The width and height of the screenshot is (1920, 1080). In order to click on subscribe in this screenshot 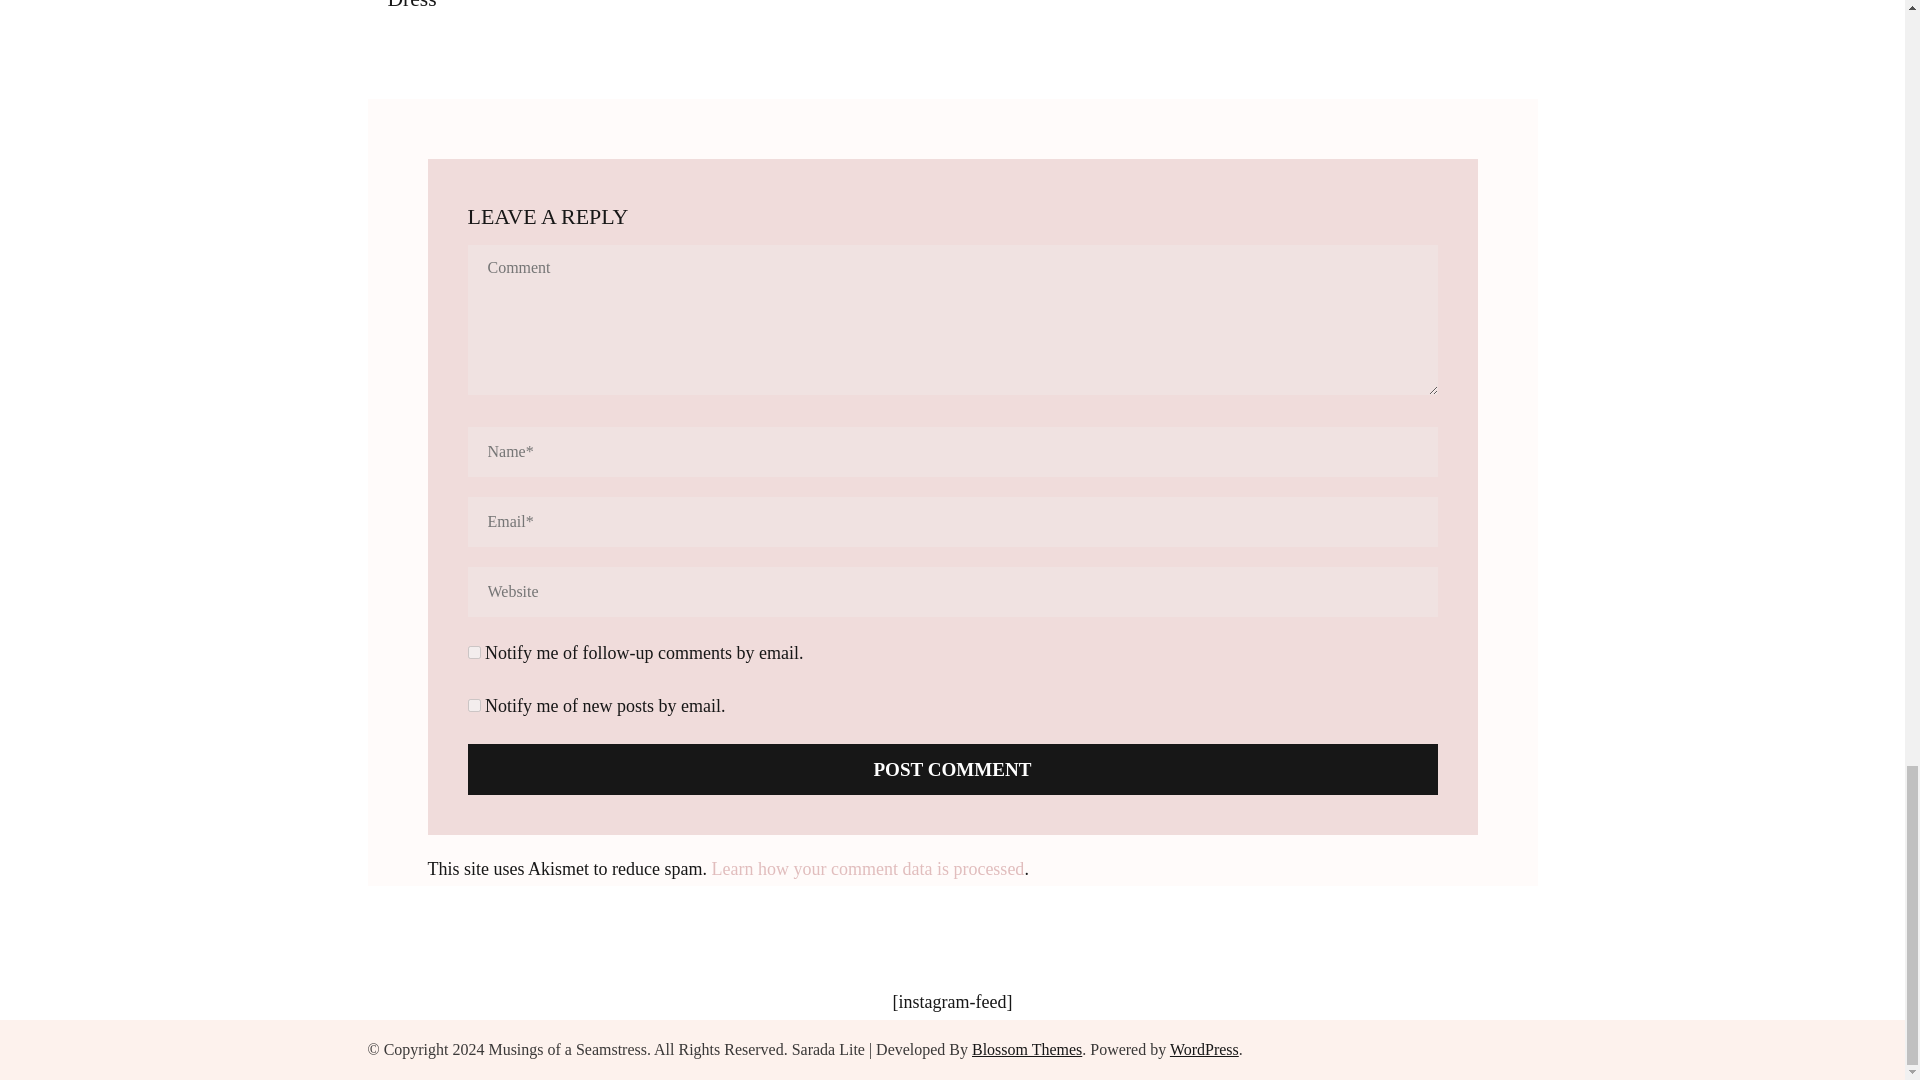, I will do `click(474, 652)`.